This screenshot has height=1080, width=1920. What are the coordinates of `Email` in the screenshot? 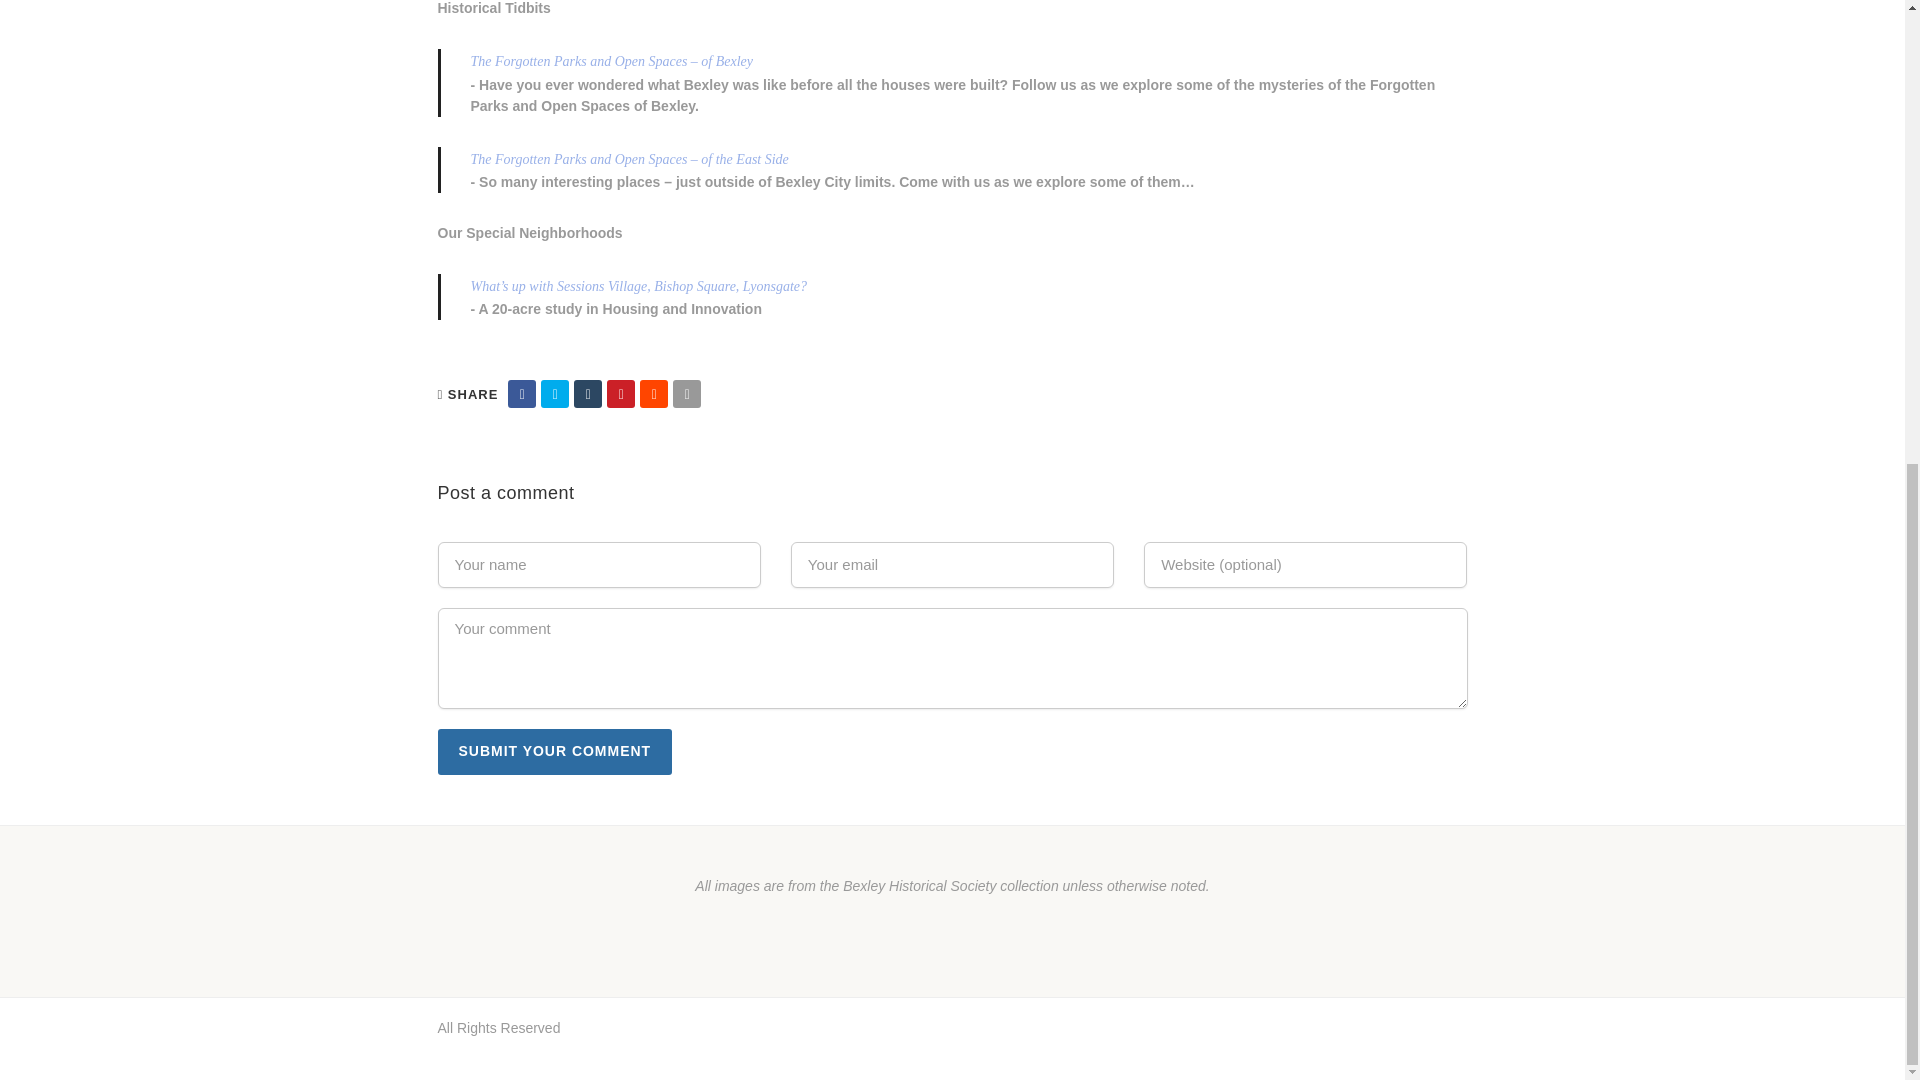 It's located at (686, 394).